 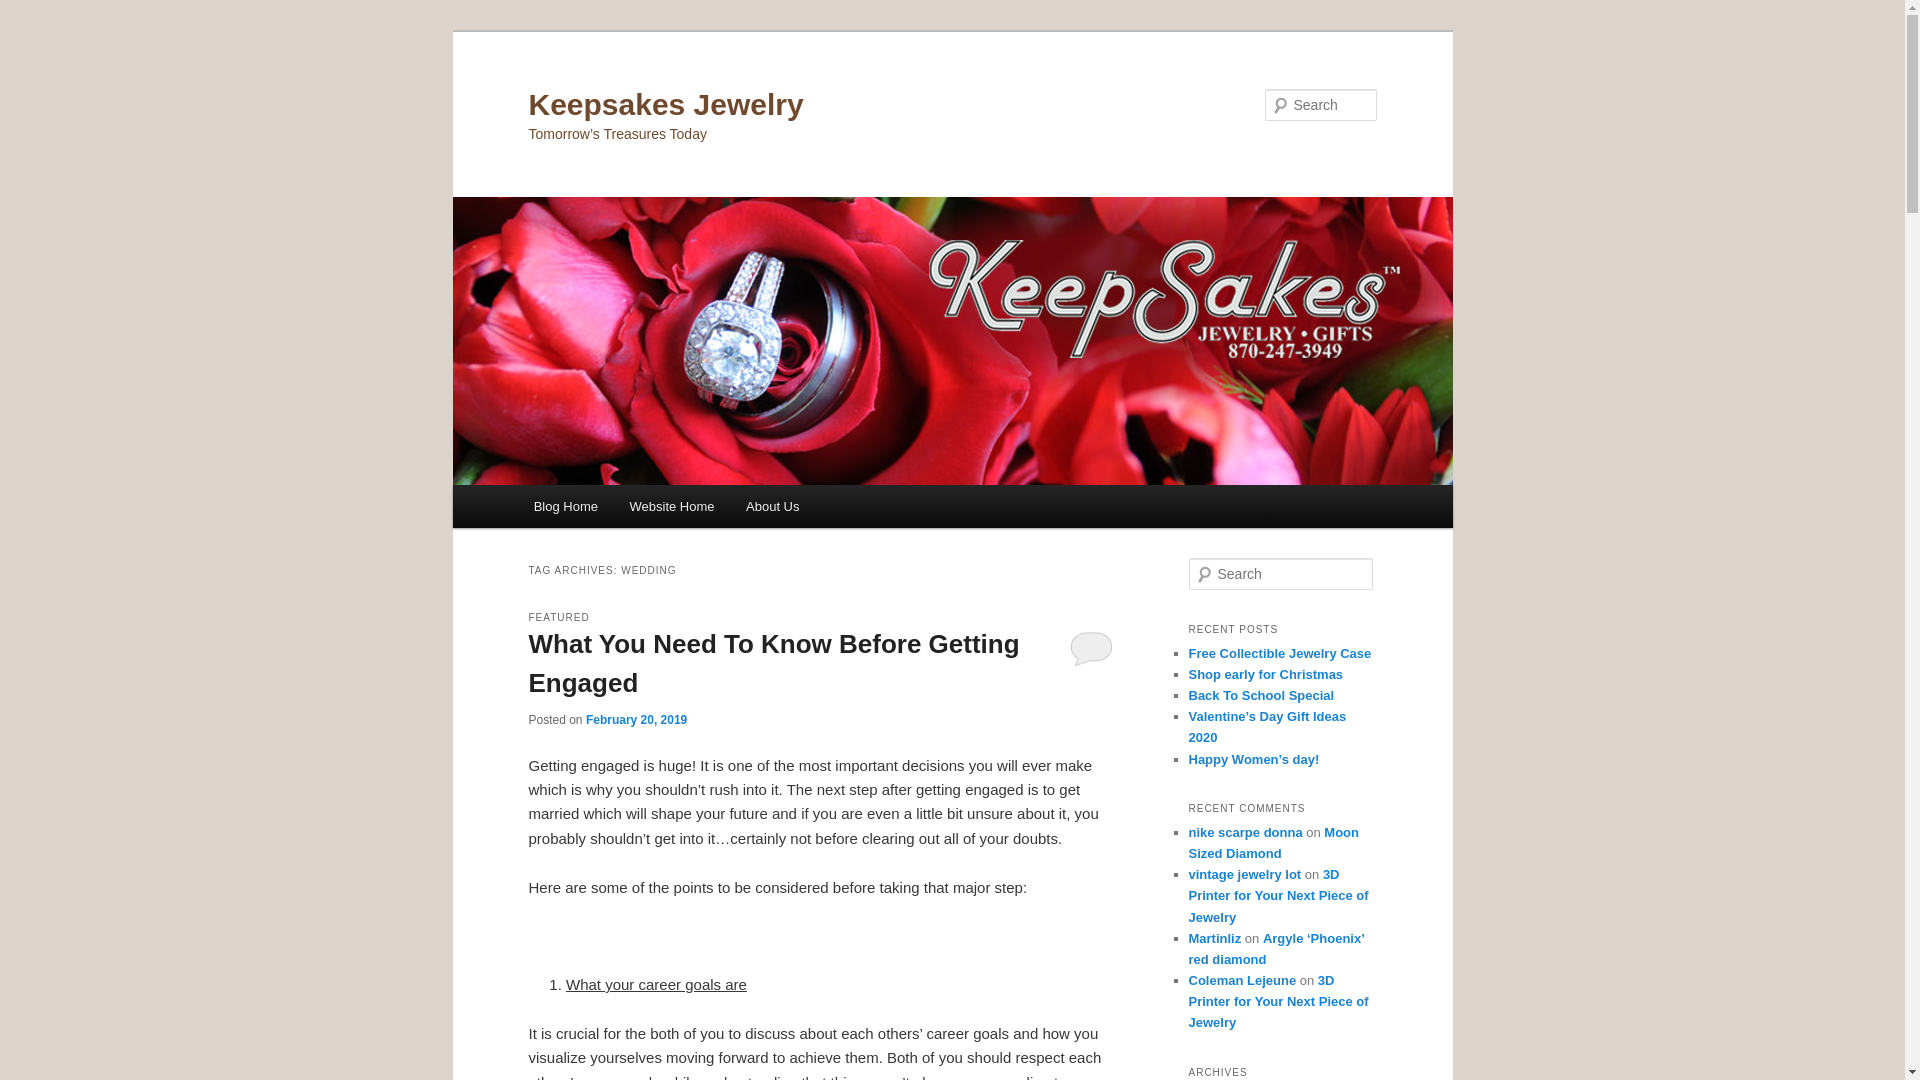 What do you see at coordinates (1278, 1002) in the screenshot?
I see `3D Printer for Your Next Piece of Jewelry` at bounding box center [1278, 1002].